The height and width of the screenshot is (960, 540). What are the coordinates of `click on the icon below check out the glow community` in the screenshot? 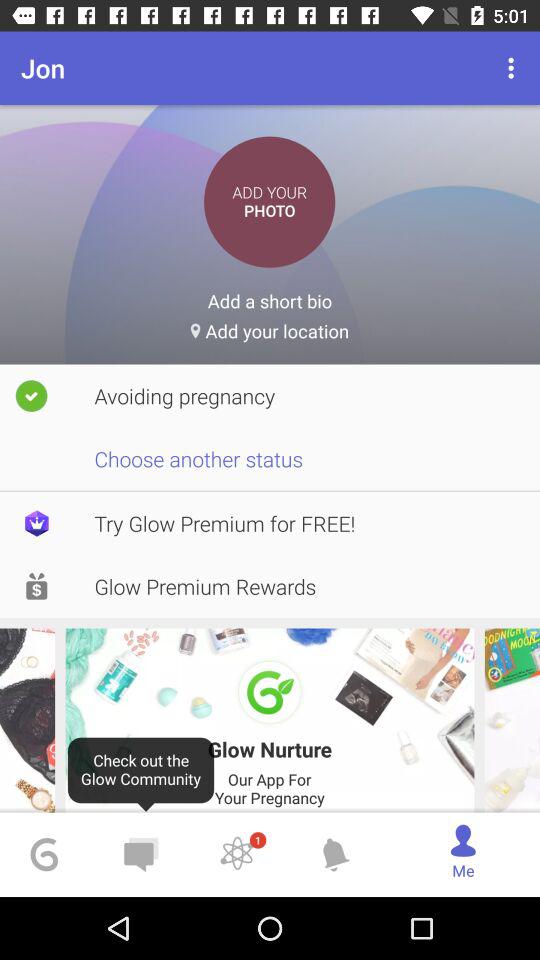 It's located at (140, 855).